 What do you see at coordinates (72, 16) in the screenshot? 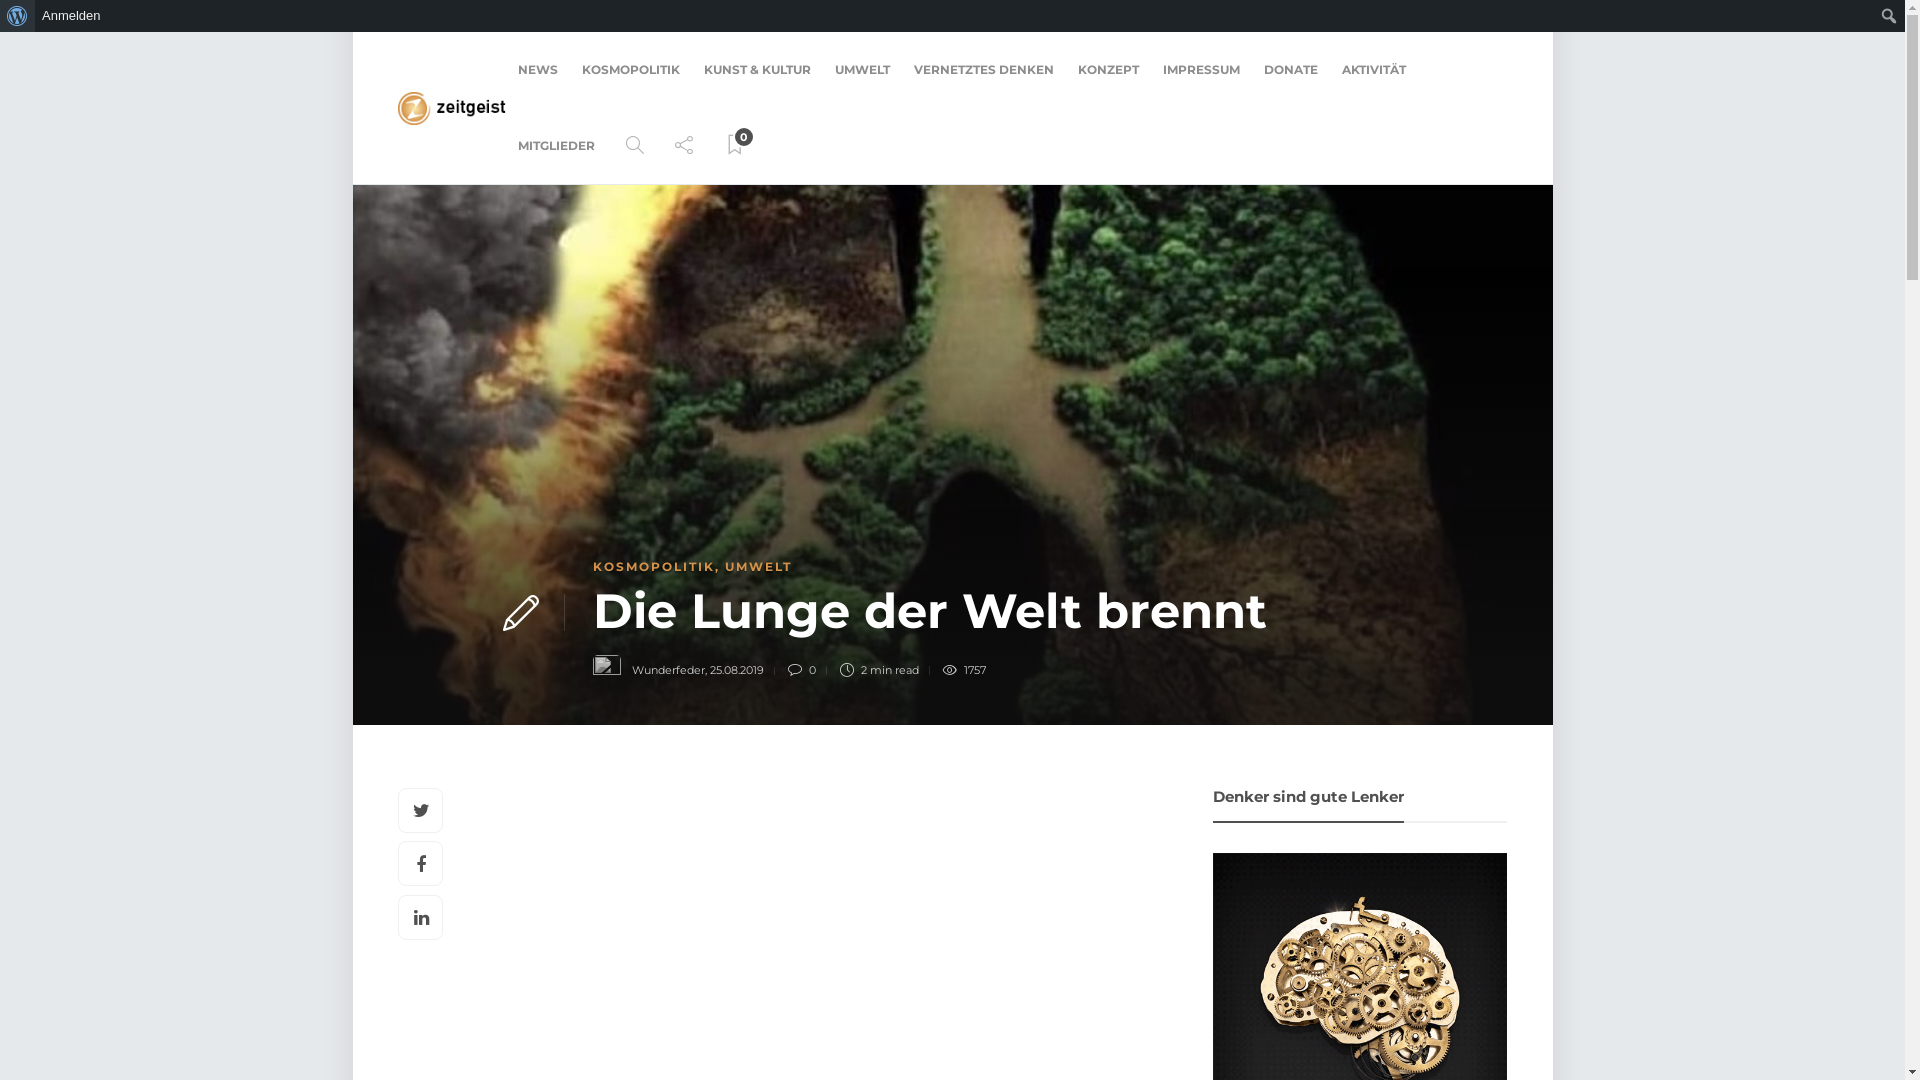
I see `Anmelden` at bounding box center [72, 16].